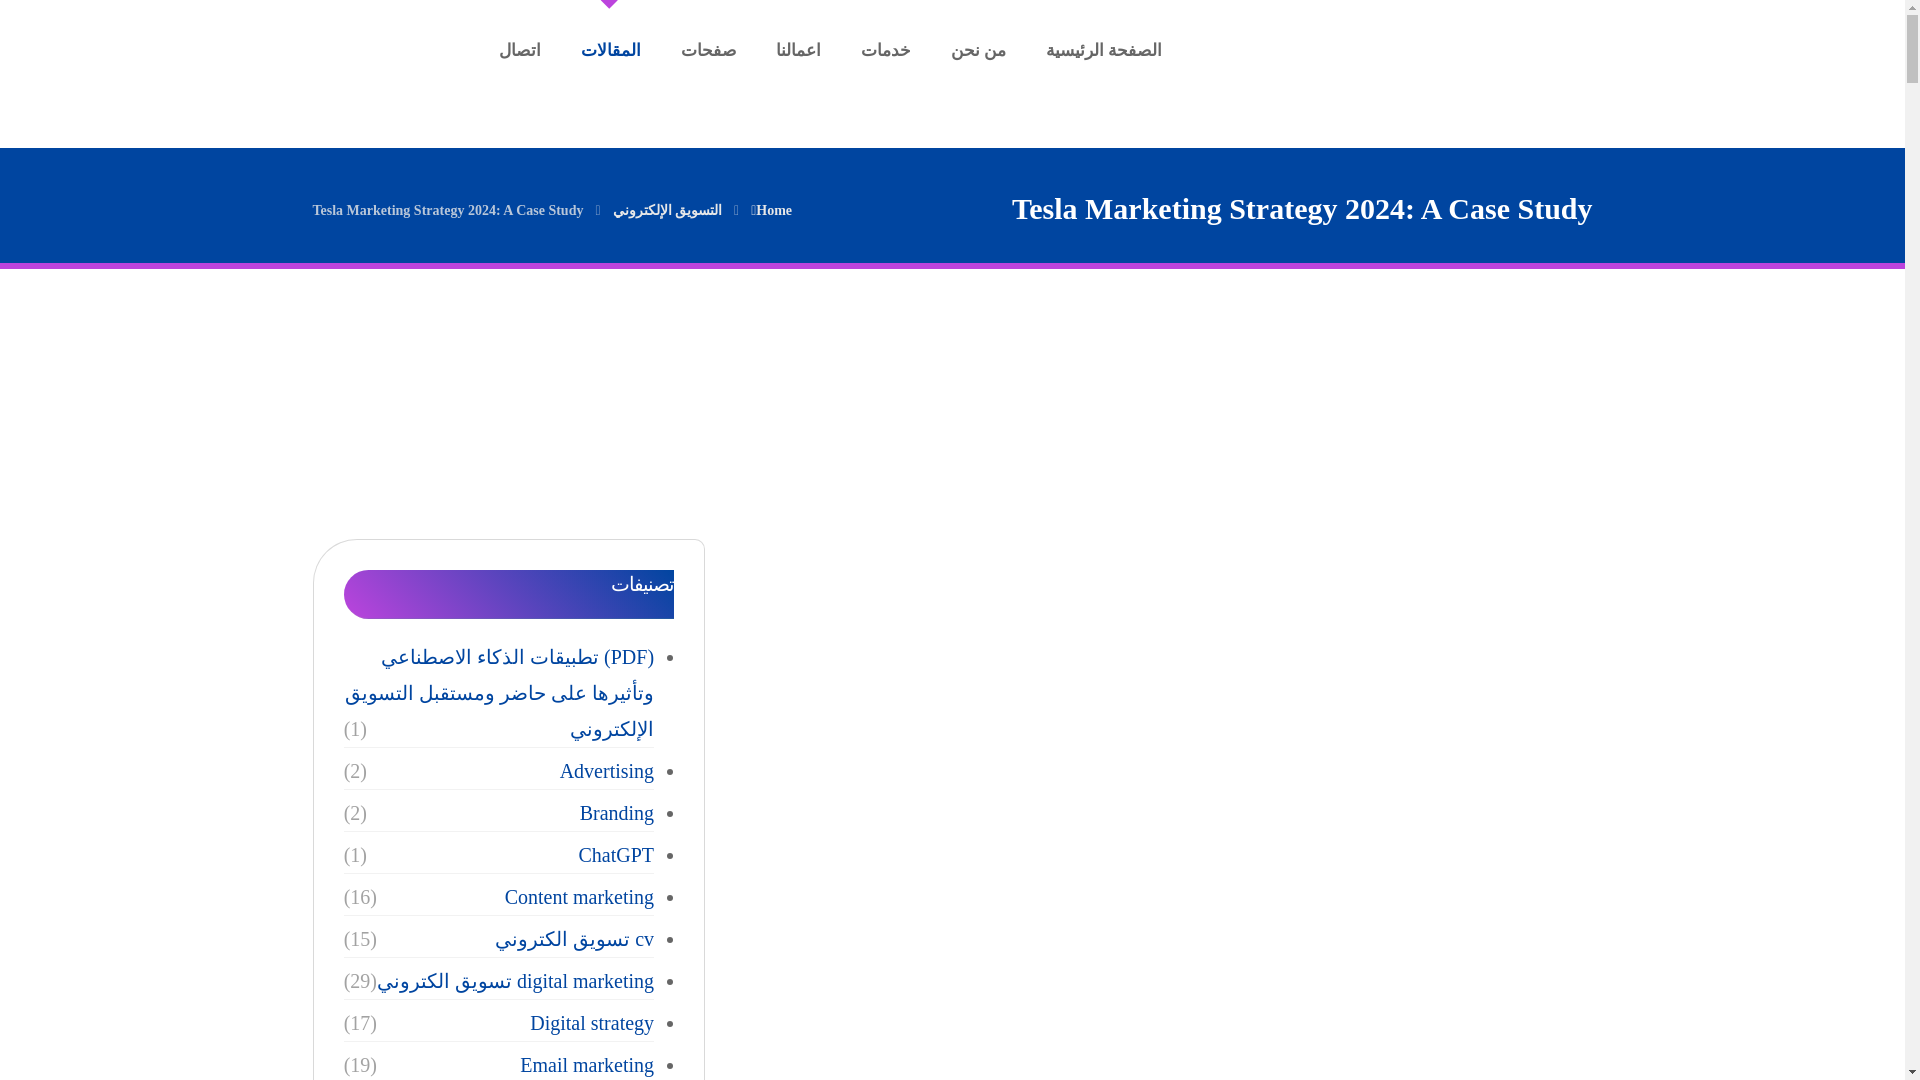 This screenshot has height=1080, width=1920. What do you see at coordinates (770, 209) in the screenshot?
I see `Home` at bounding box center [770, 209].